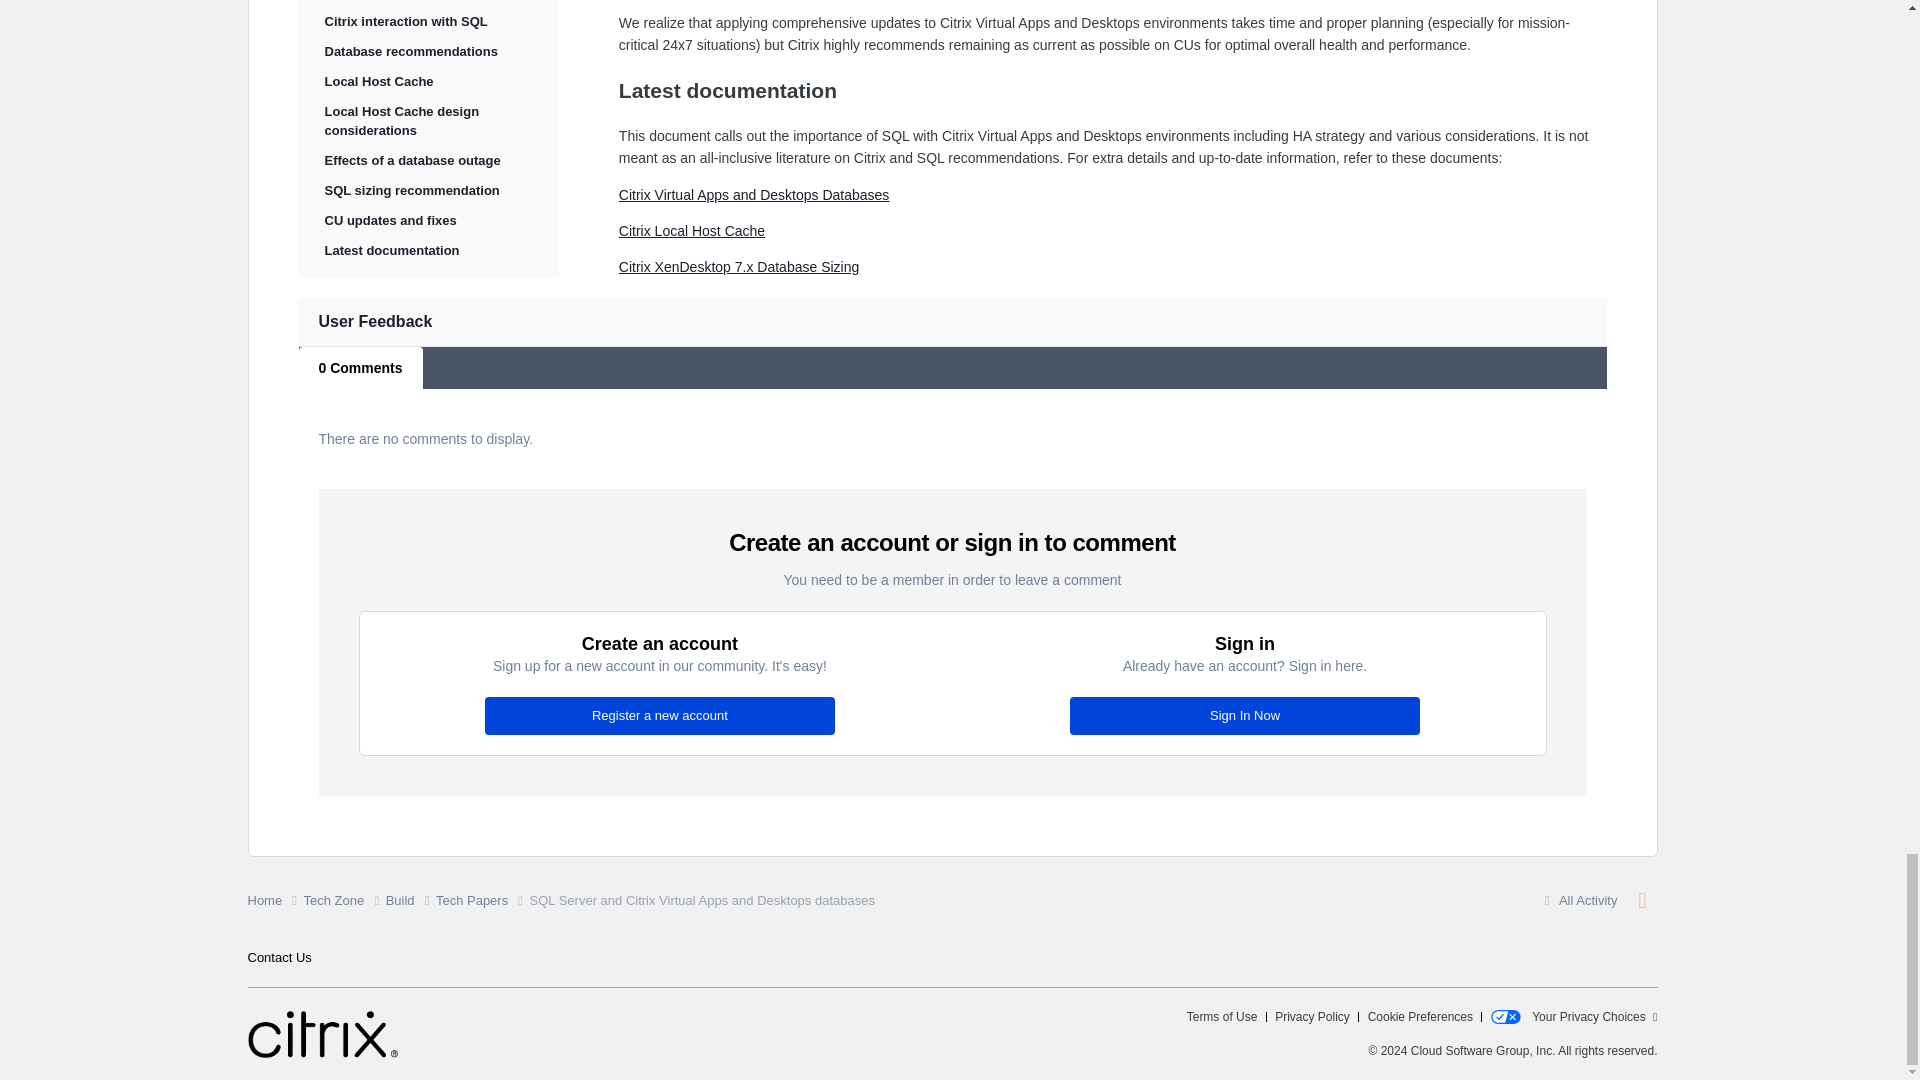 This screenshot has width=1920, height=1080. Describe the element at coordinates (1641, 900) in the screenshot. I see `Available RSS feeds` at that location.